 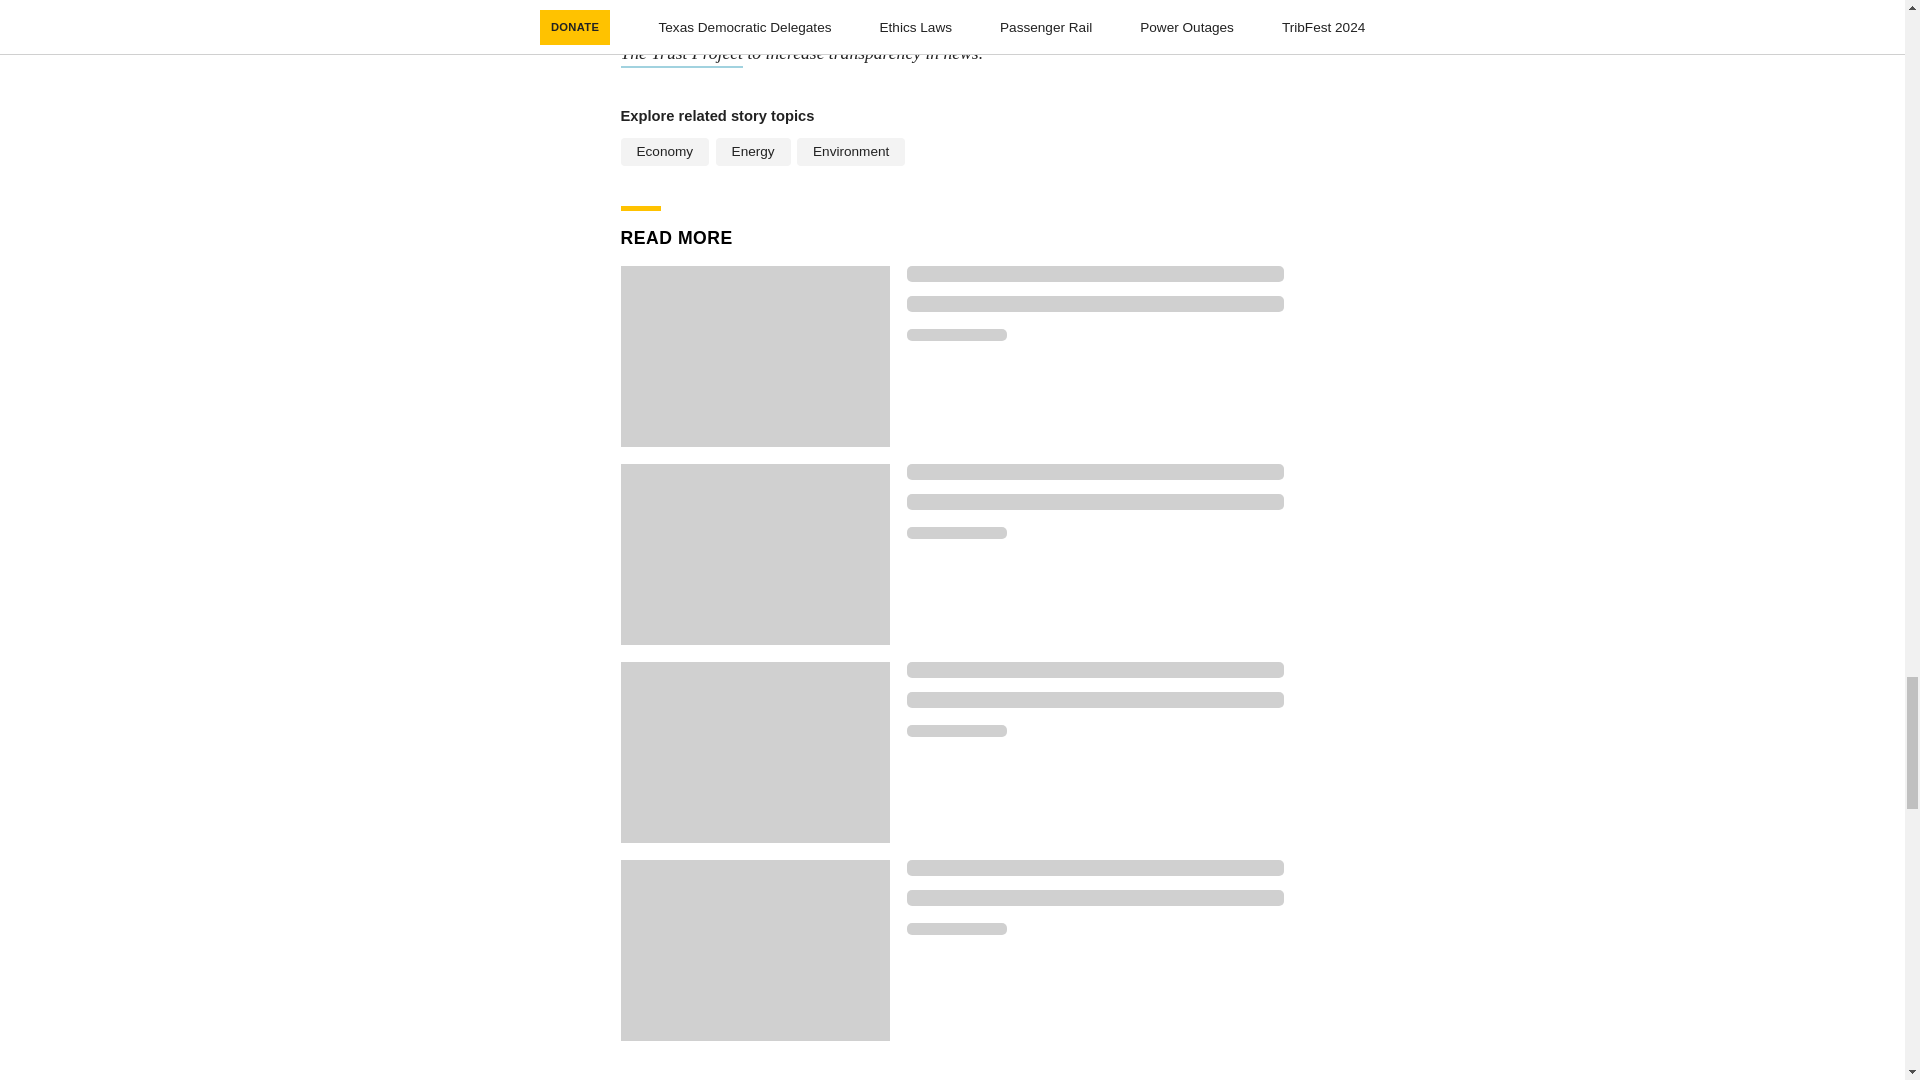 What do you see at coordinates (956, 335) in the screenshot?
I see `Loading indicator` at bounding box center [956, 335].